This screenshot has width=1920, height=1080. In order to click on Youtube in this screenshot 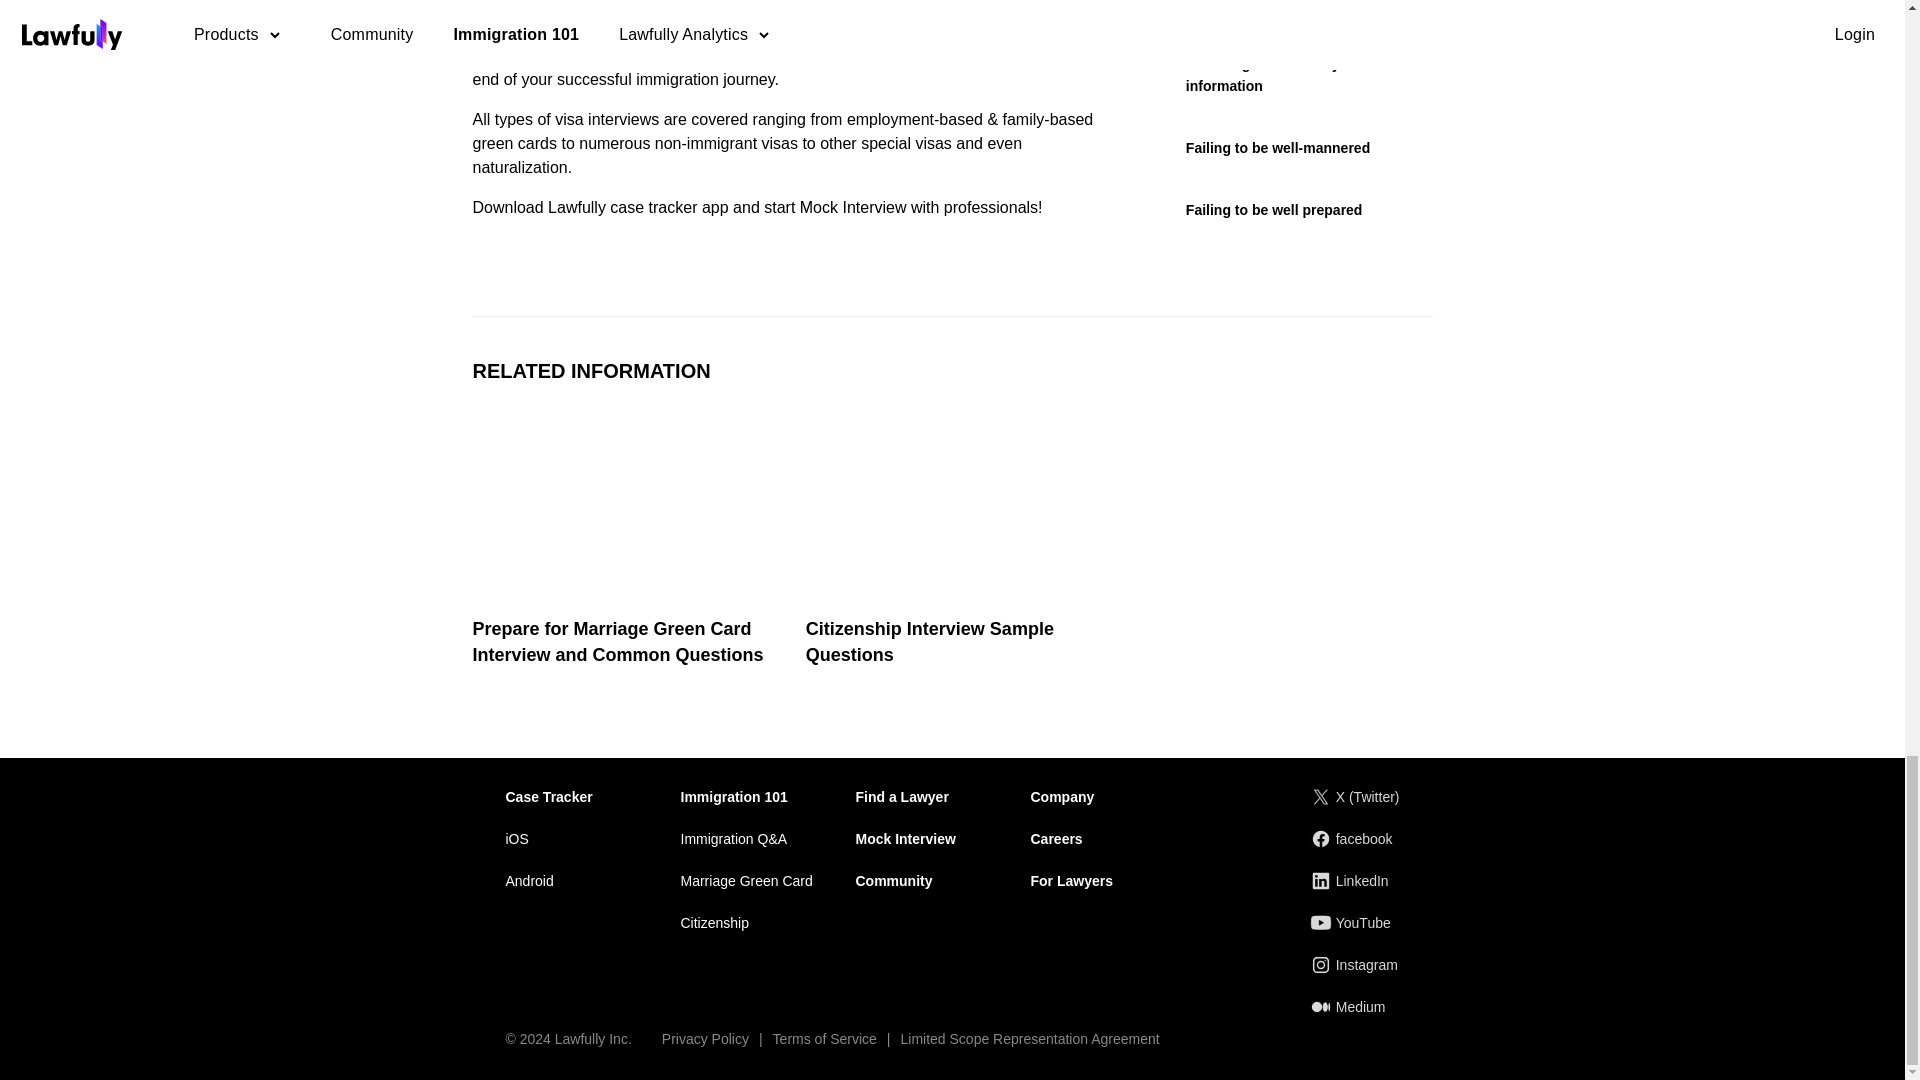, I will do `click(1354, 922)`.